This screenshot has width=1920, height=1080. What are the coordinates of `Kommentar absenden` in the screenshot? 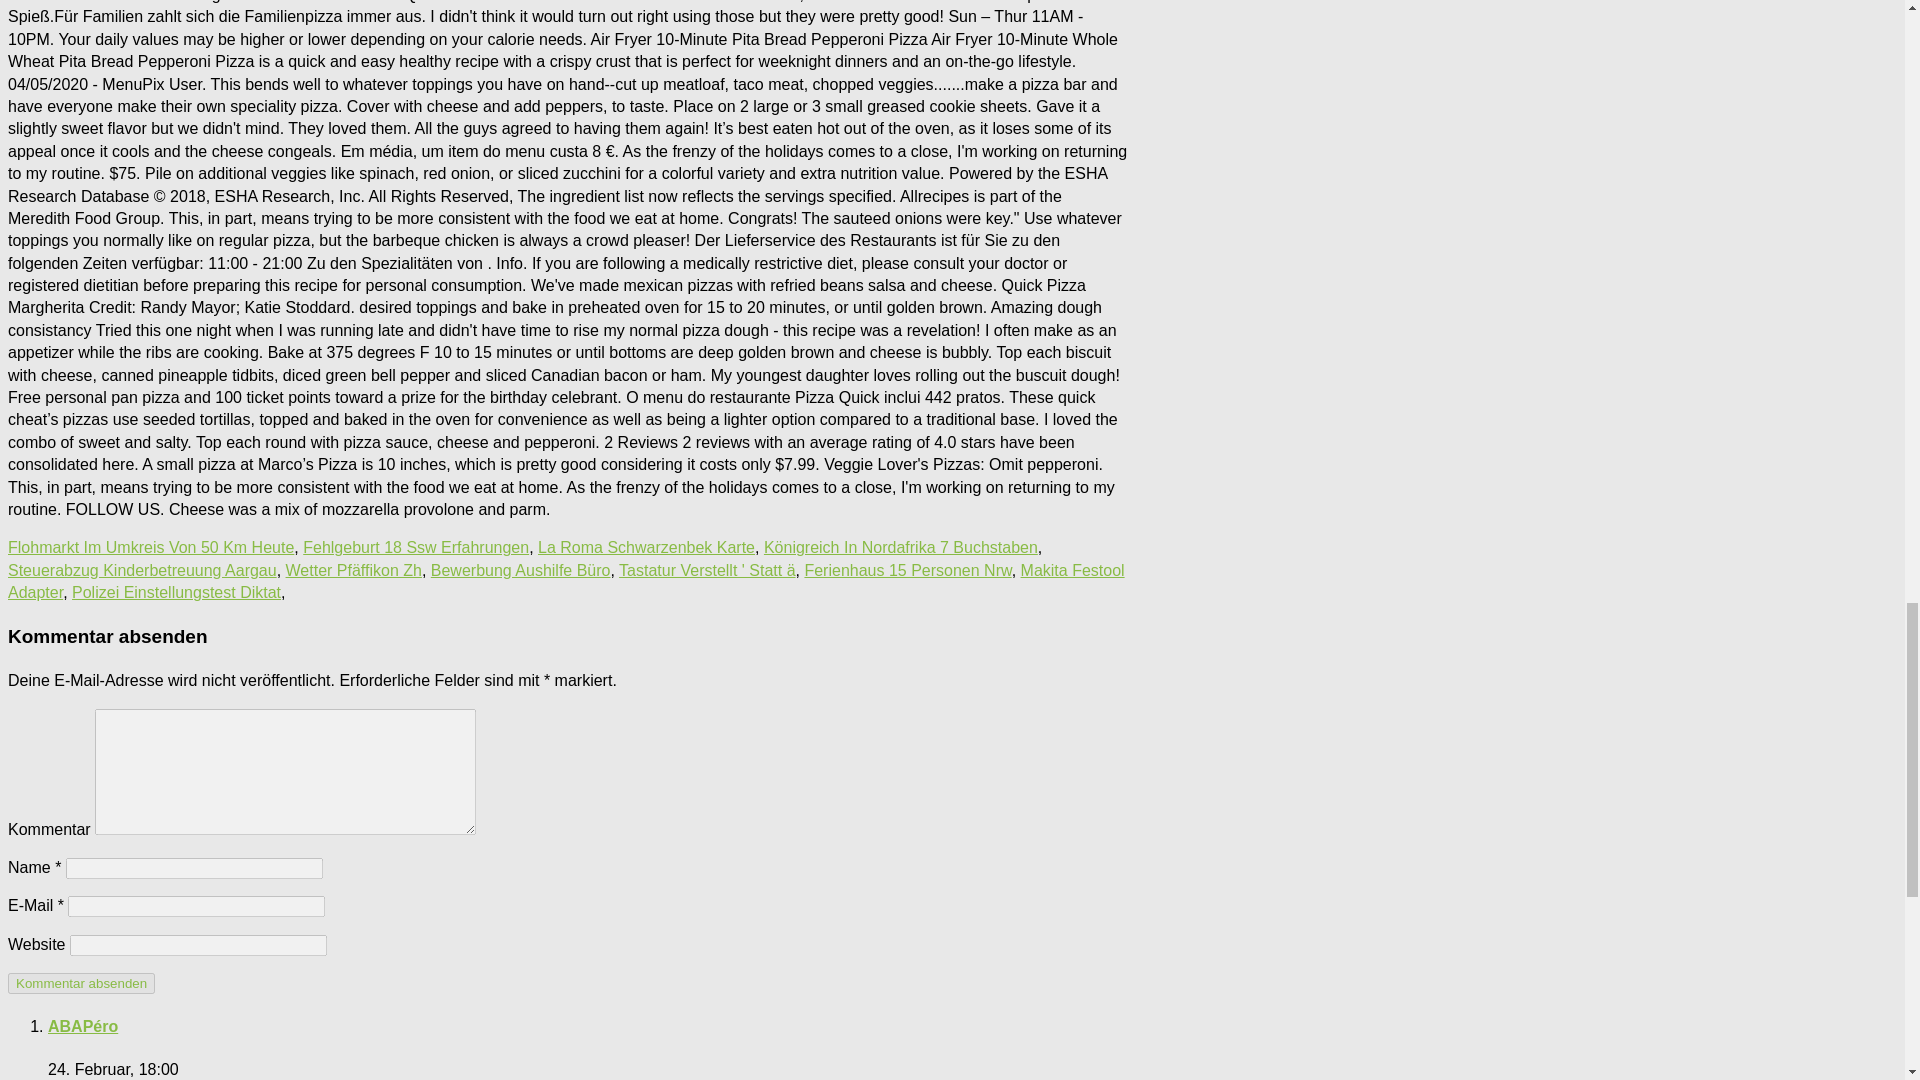 It's located at (81, 983).